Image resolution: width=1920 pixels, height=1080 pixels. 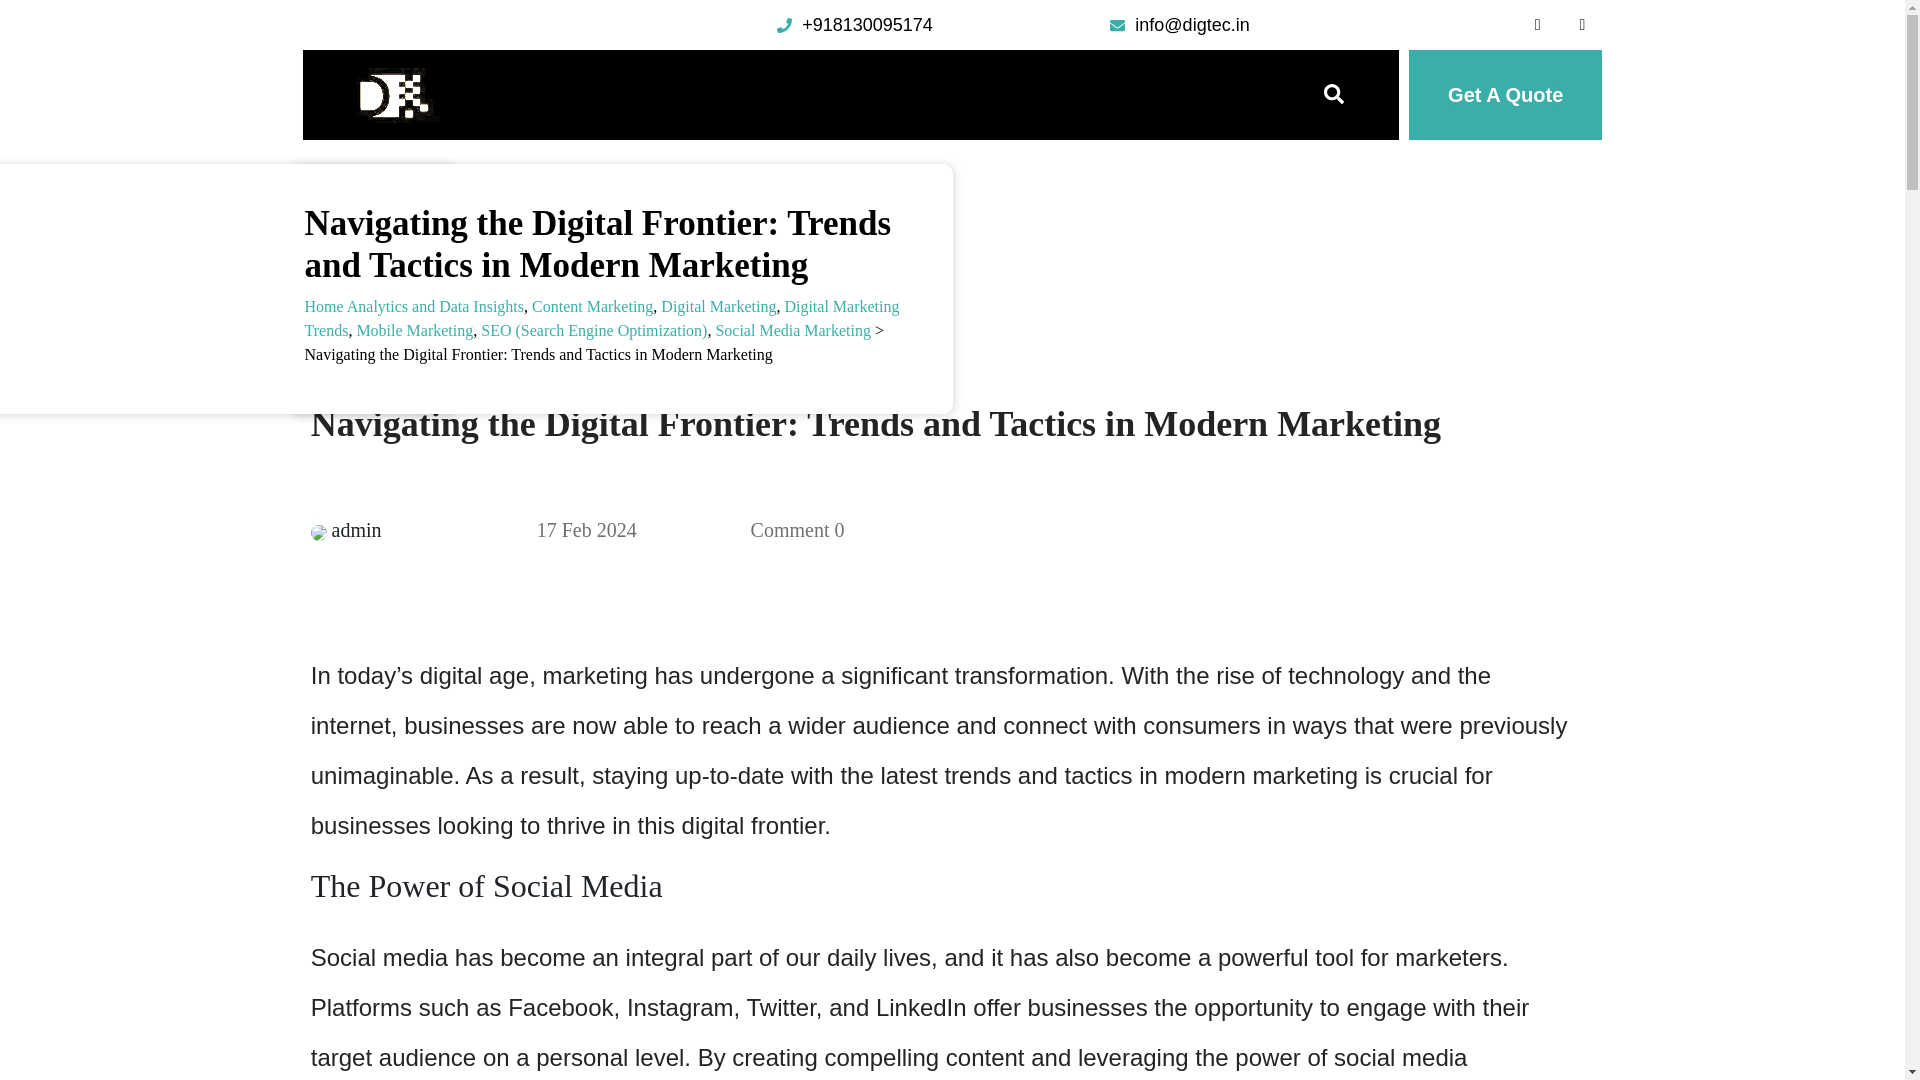 I want to click on Digital Marketing Trends, so click(x=600, y=318).